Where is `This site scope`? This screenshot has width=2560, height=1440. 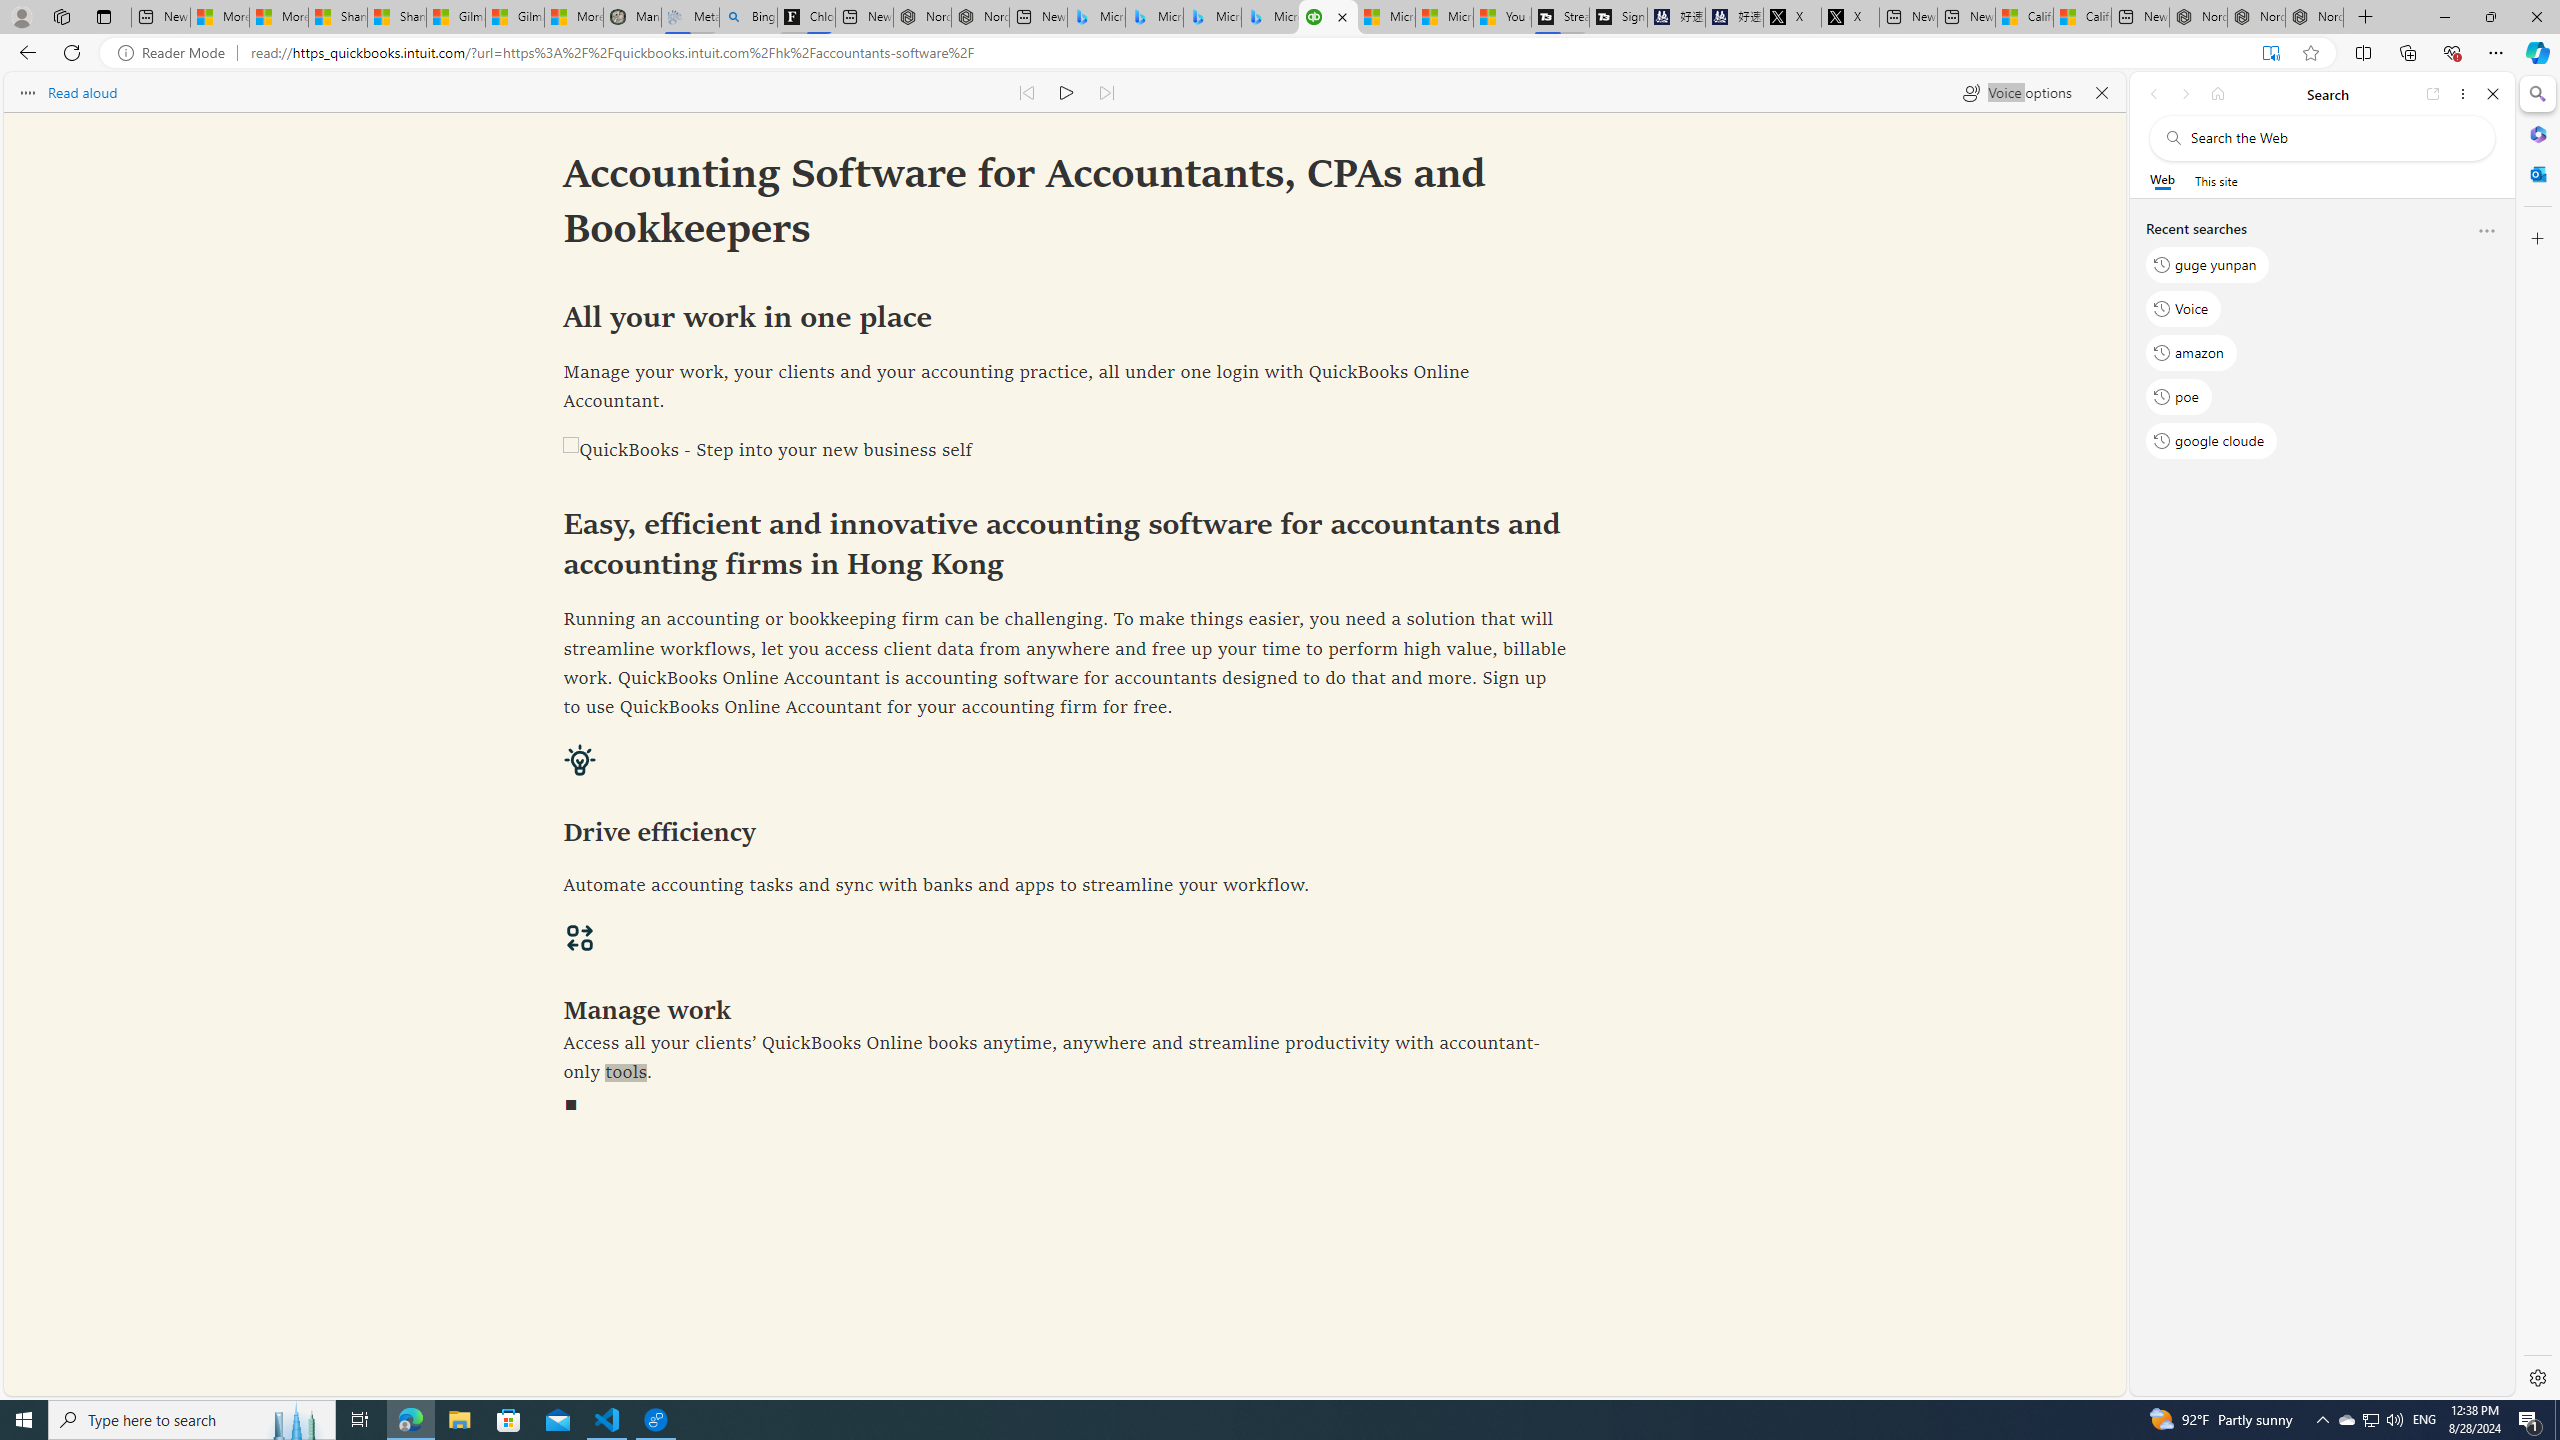
This site scope is located at coordinates (2215, 180).